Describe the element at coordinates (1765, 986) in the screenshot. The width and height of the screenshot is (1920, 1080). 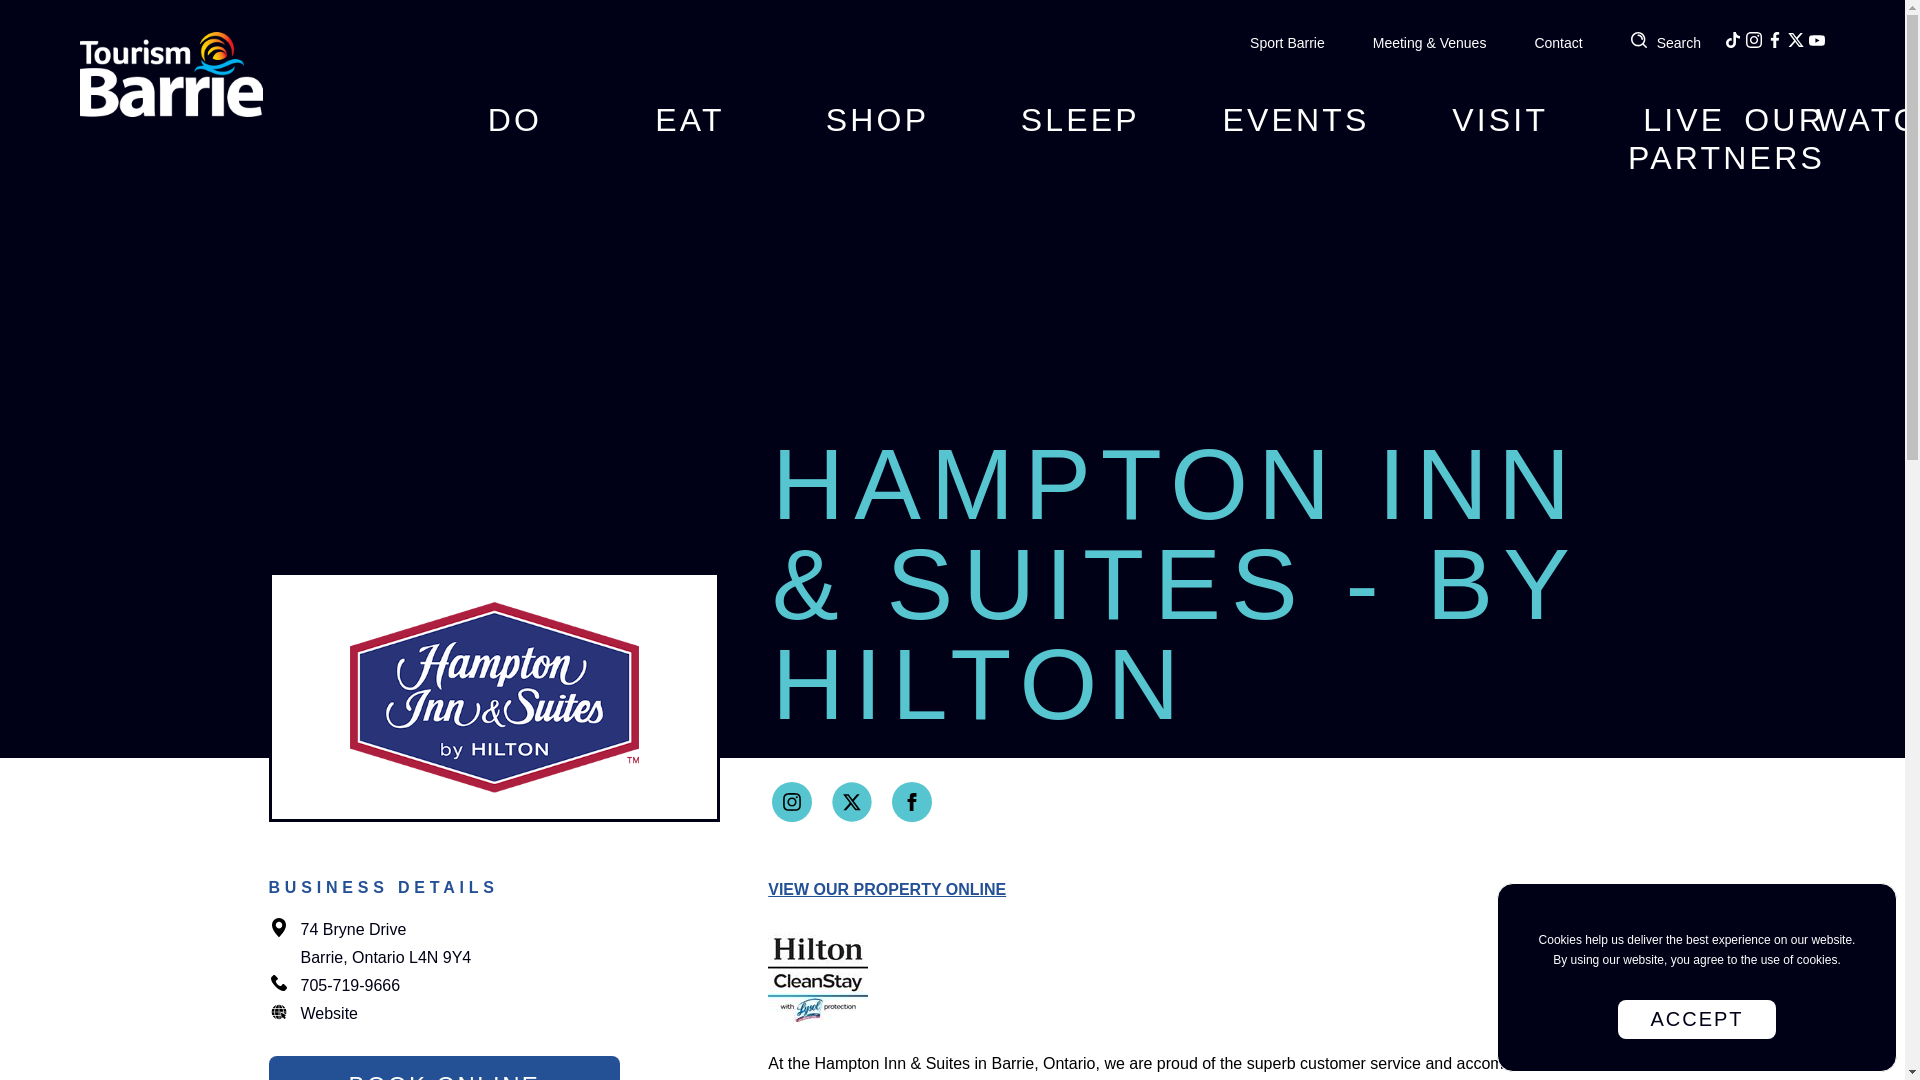
I see `LiveChat chat widget` at that location.